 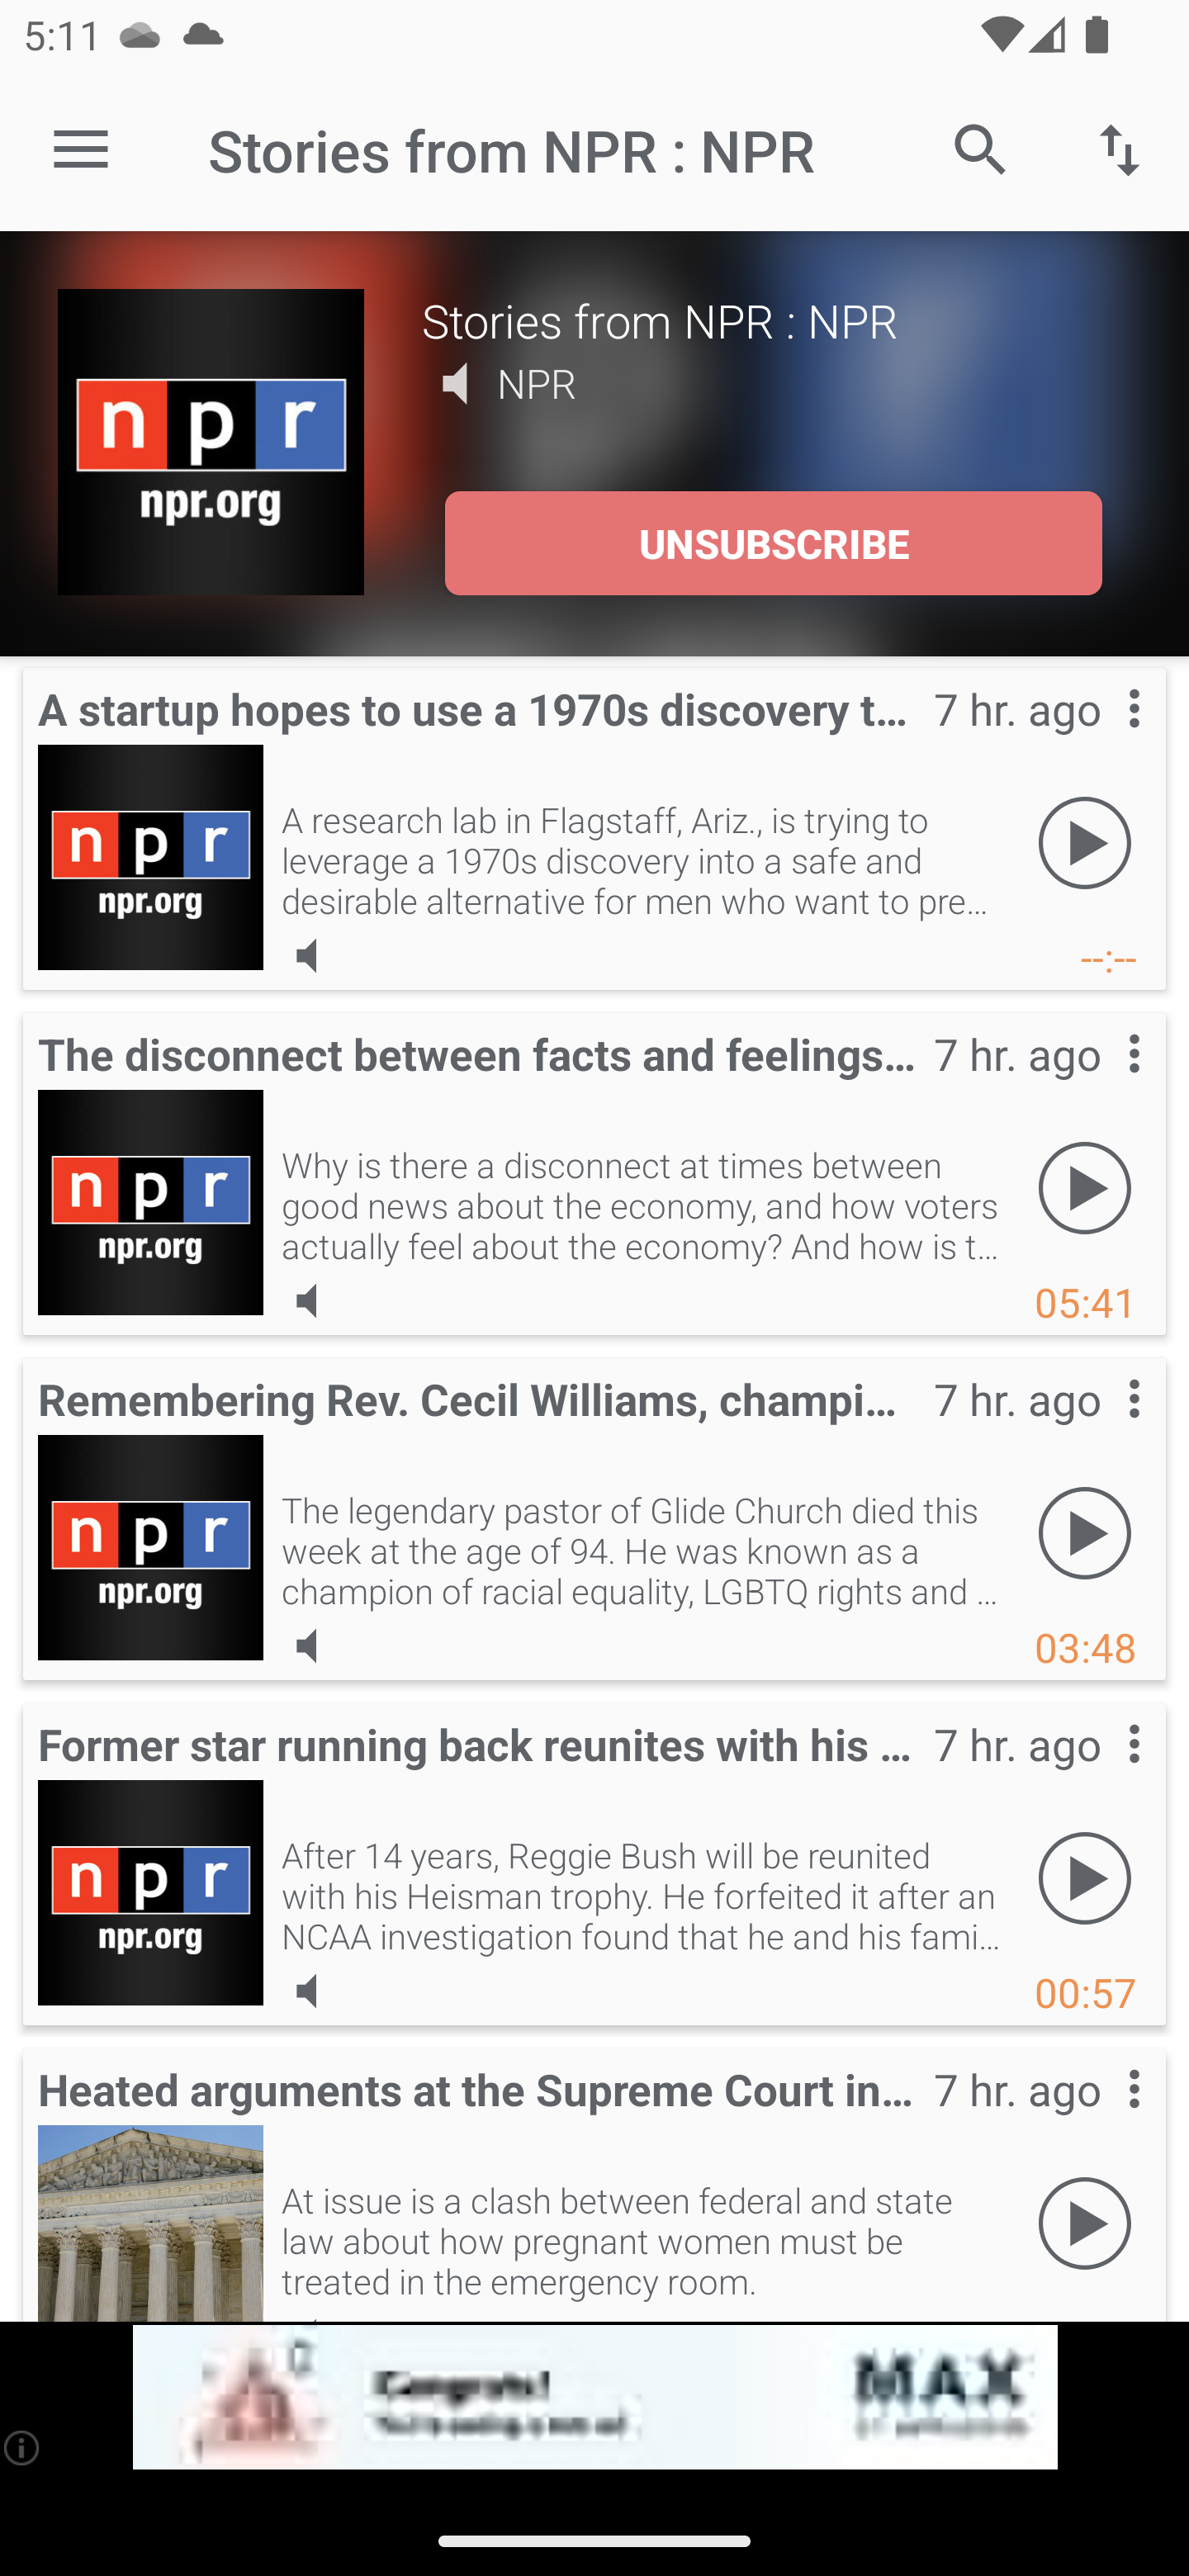 What do you see at coordinates (1085, 2224) in the screenshot?
I see `Play` at bounding box center [1085, 2224].